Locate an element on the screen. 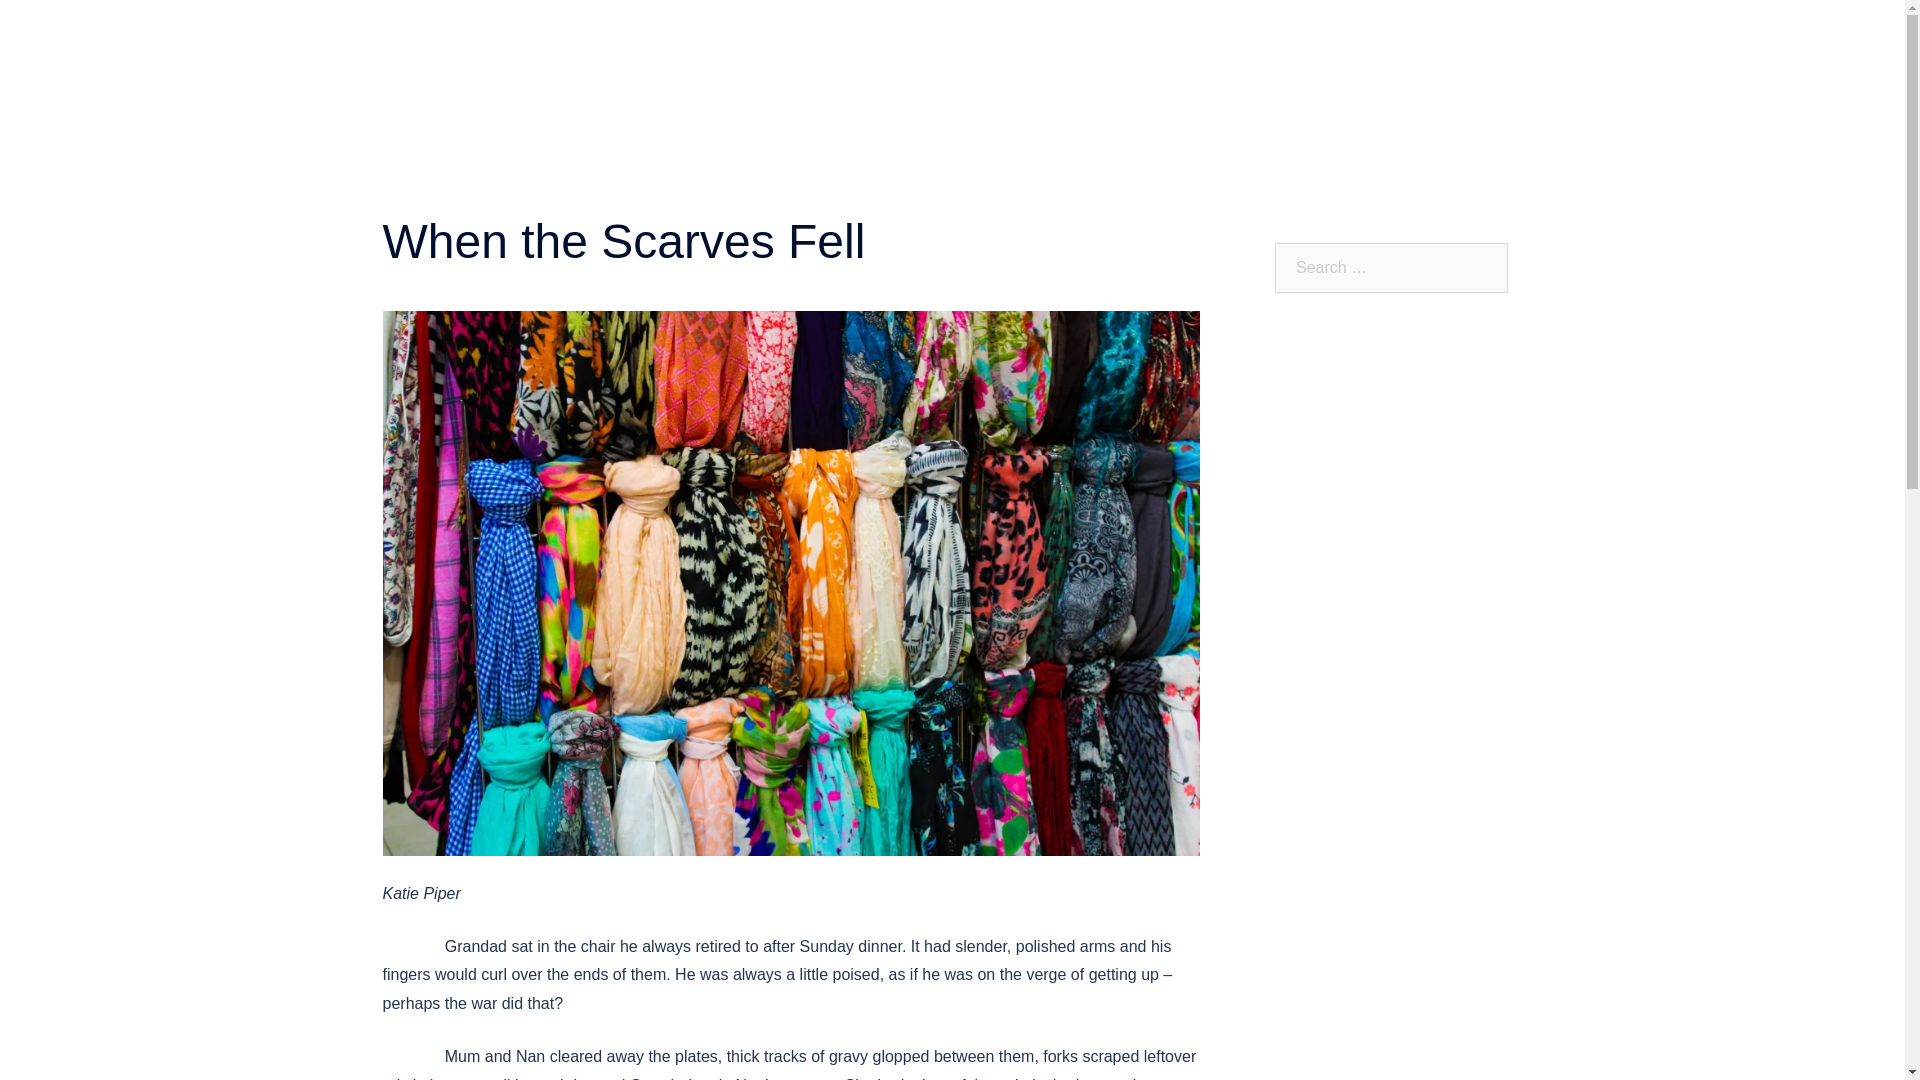  Janus Literary is located at coordinates (660, 38).